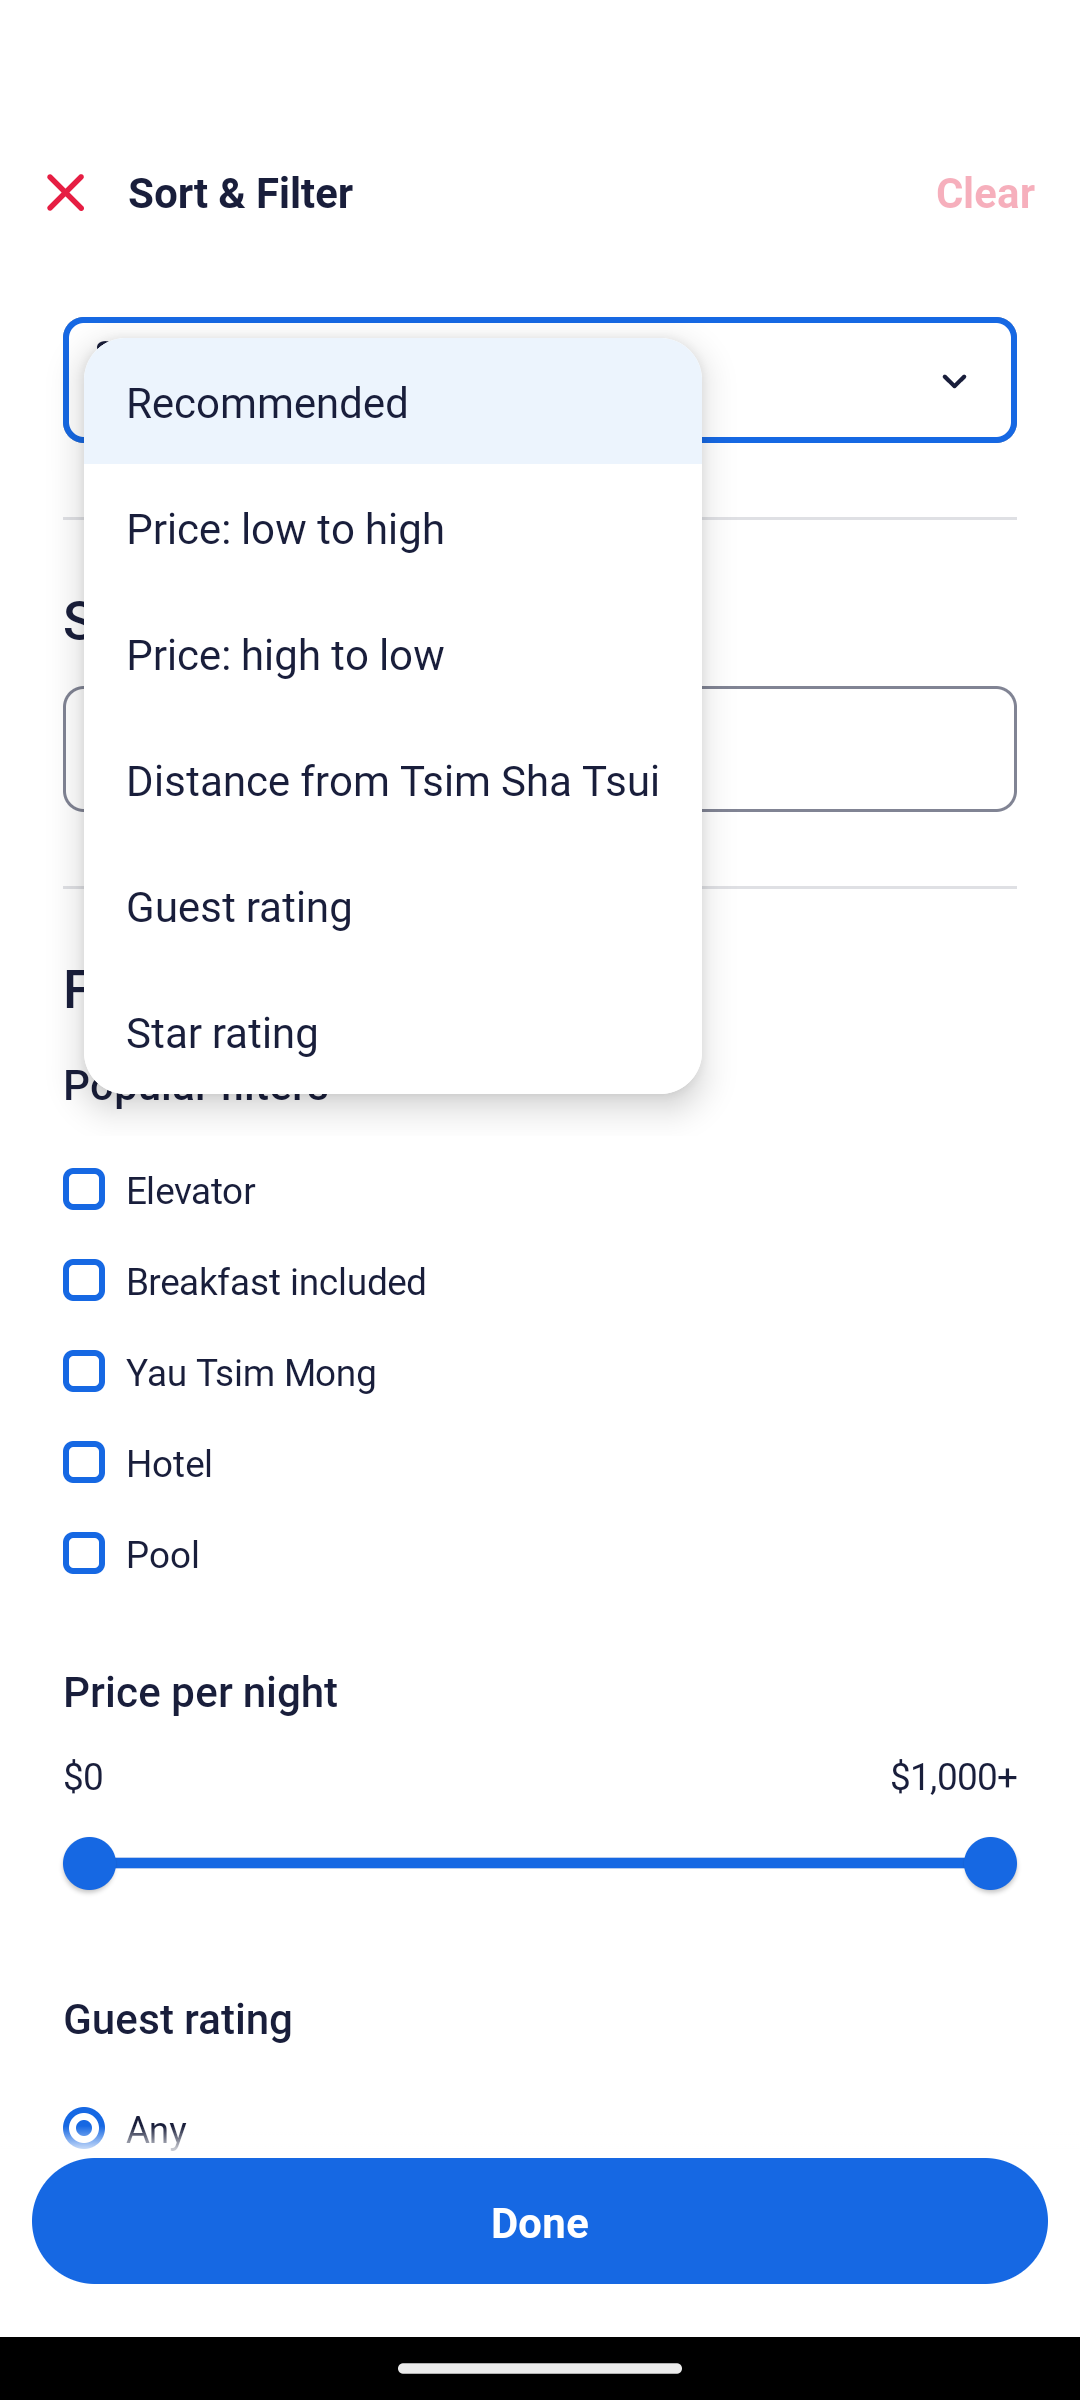 This screenshot has width=1080, height=2400. What do you see at coordinates (393, 778) in the screenshot?
I see `Distance from Tsim Sha Tsui` at bounding box center [393, 778].